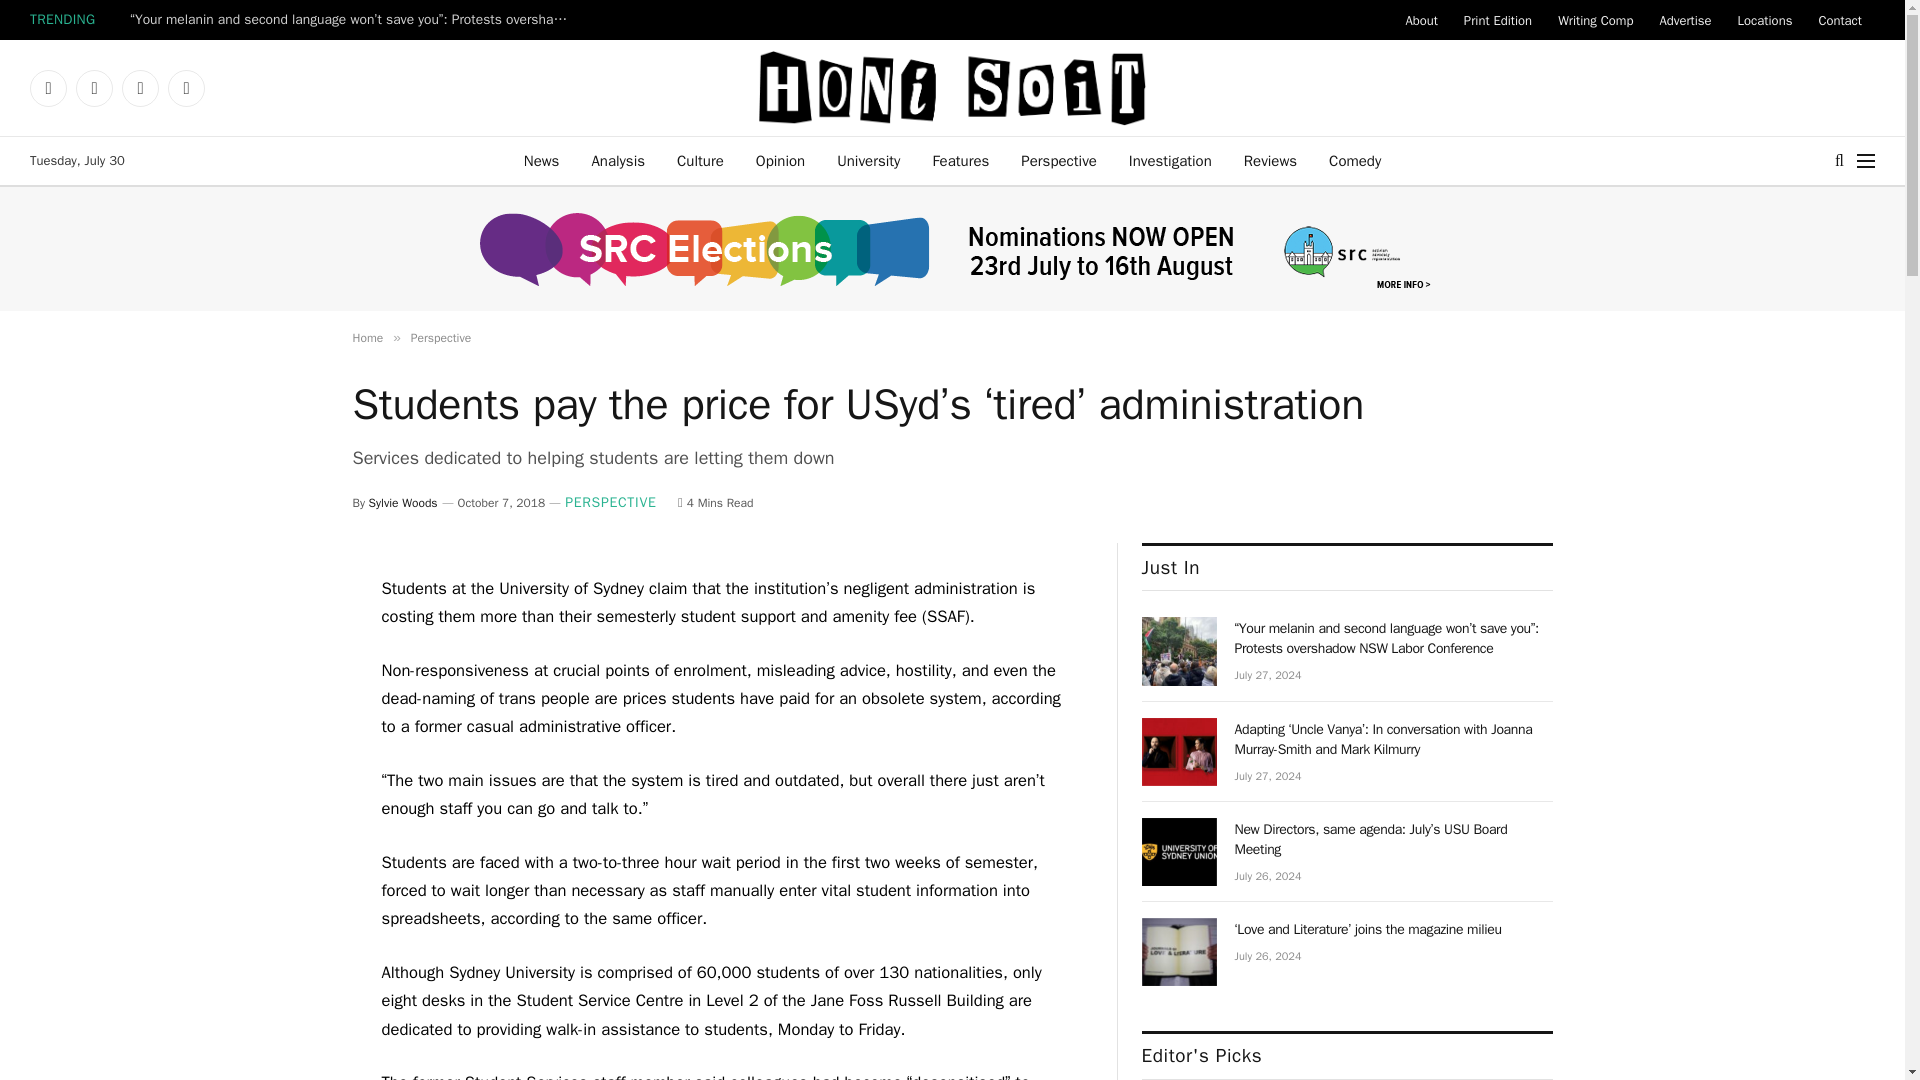 This screenshot has width=1920, height=1080. I want to click on Posts by Sylvie Woods, so click(402, 502).